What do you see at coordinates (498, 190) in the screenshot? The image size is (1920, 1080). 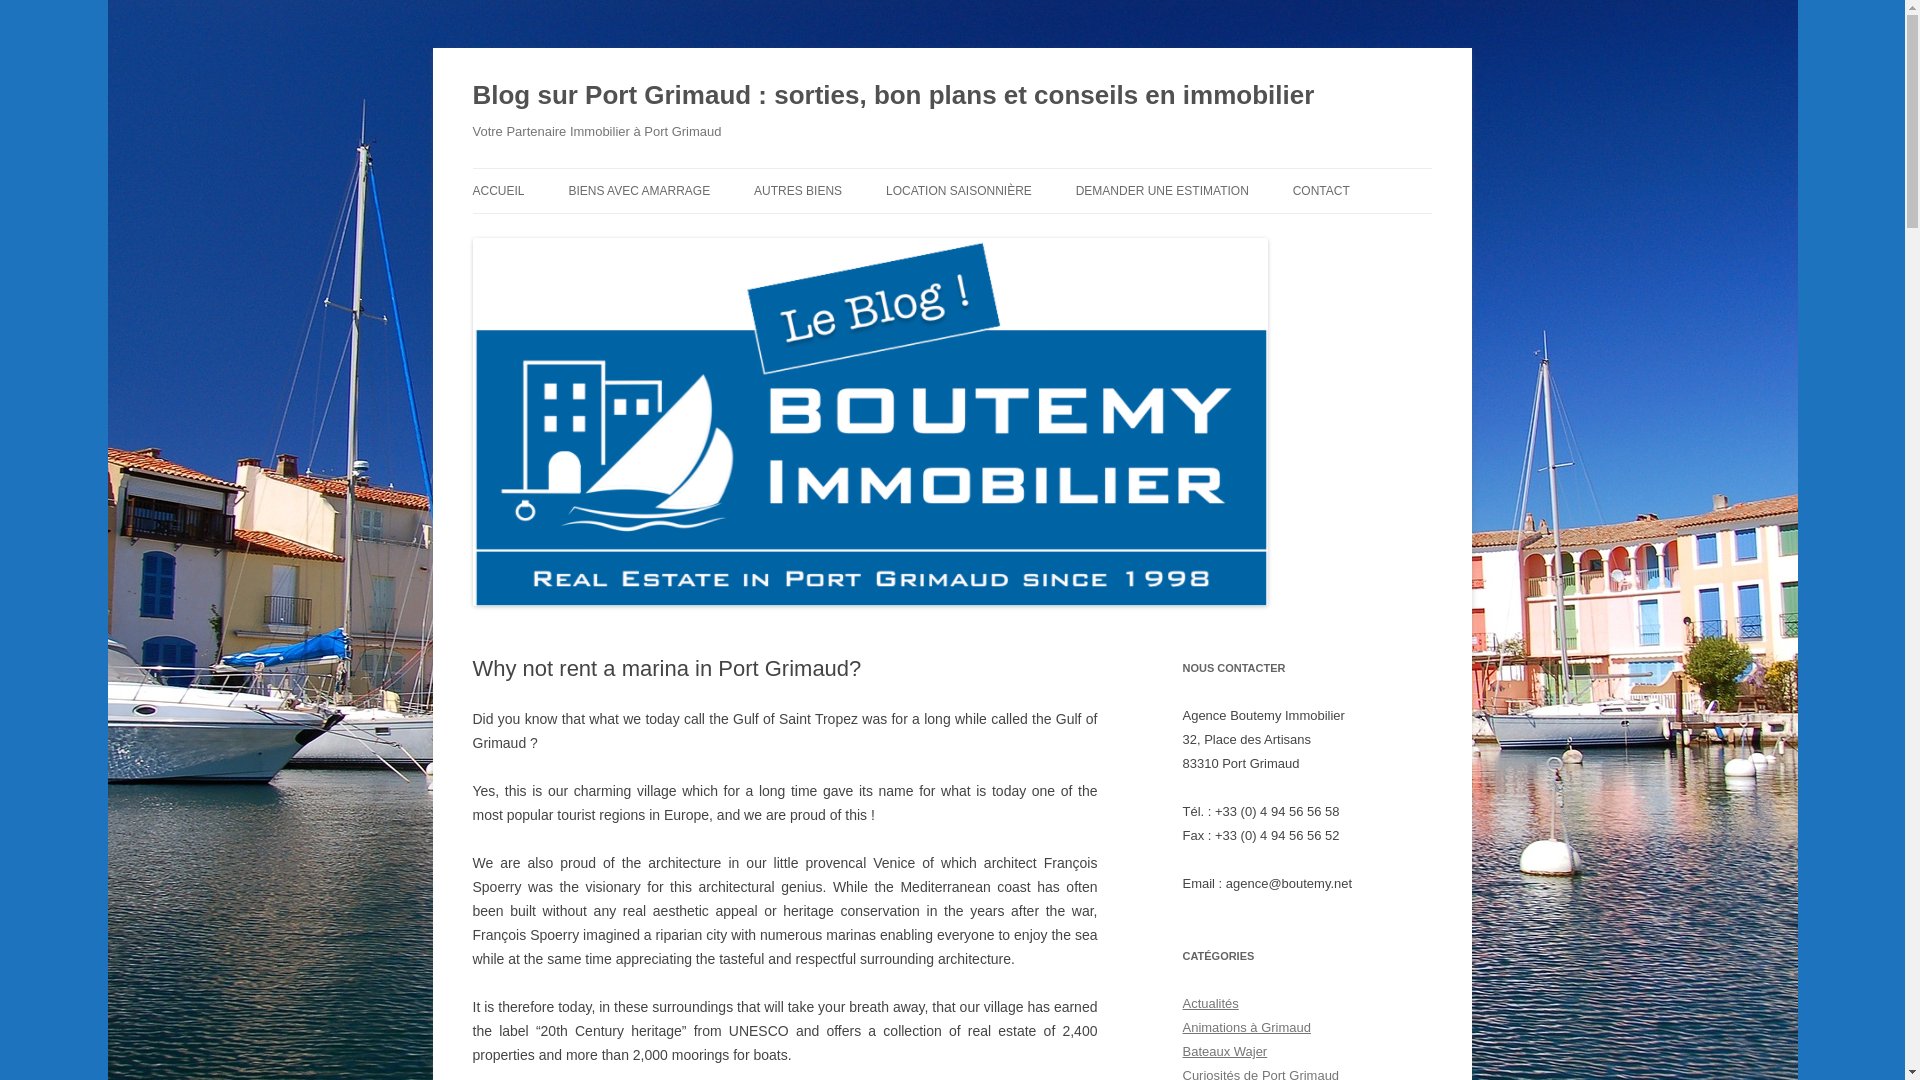 I see `ACCUEIL` at bounding box center [498, 190].